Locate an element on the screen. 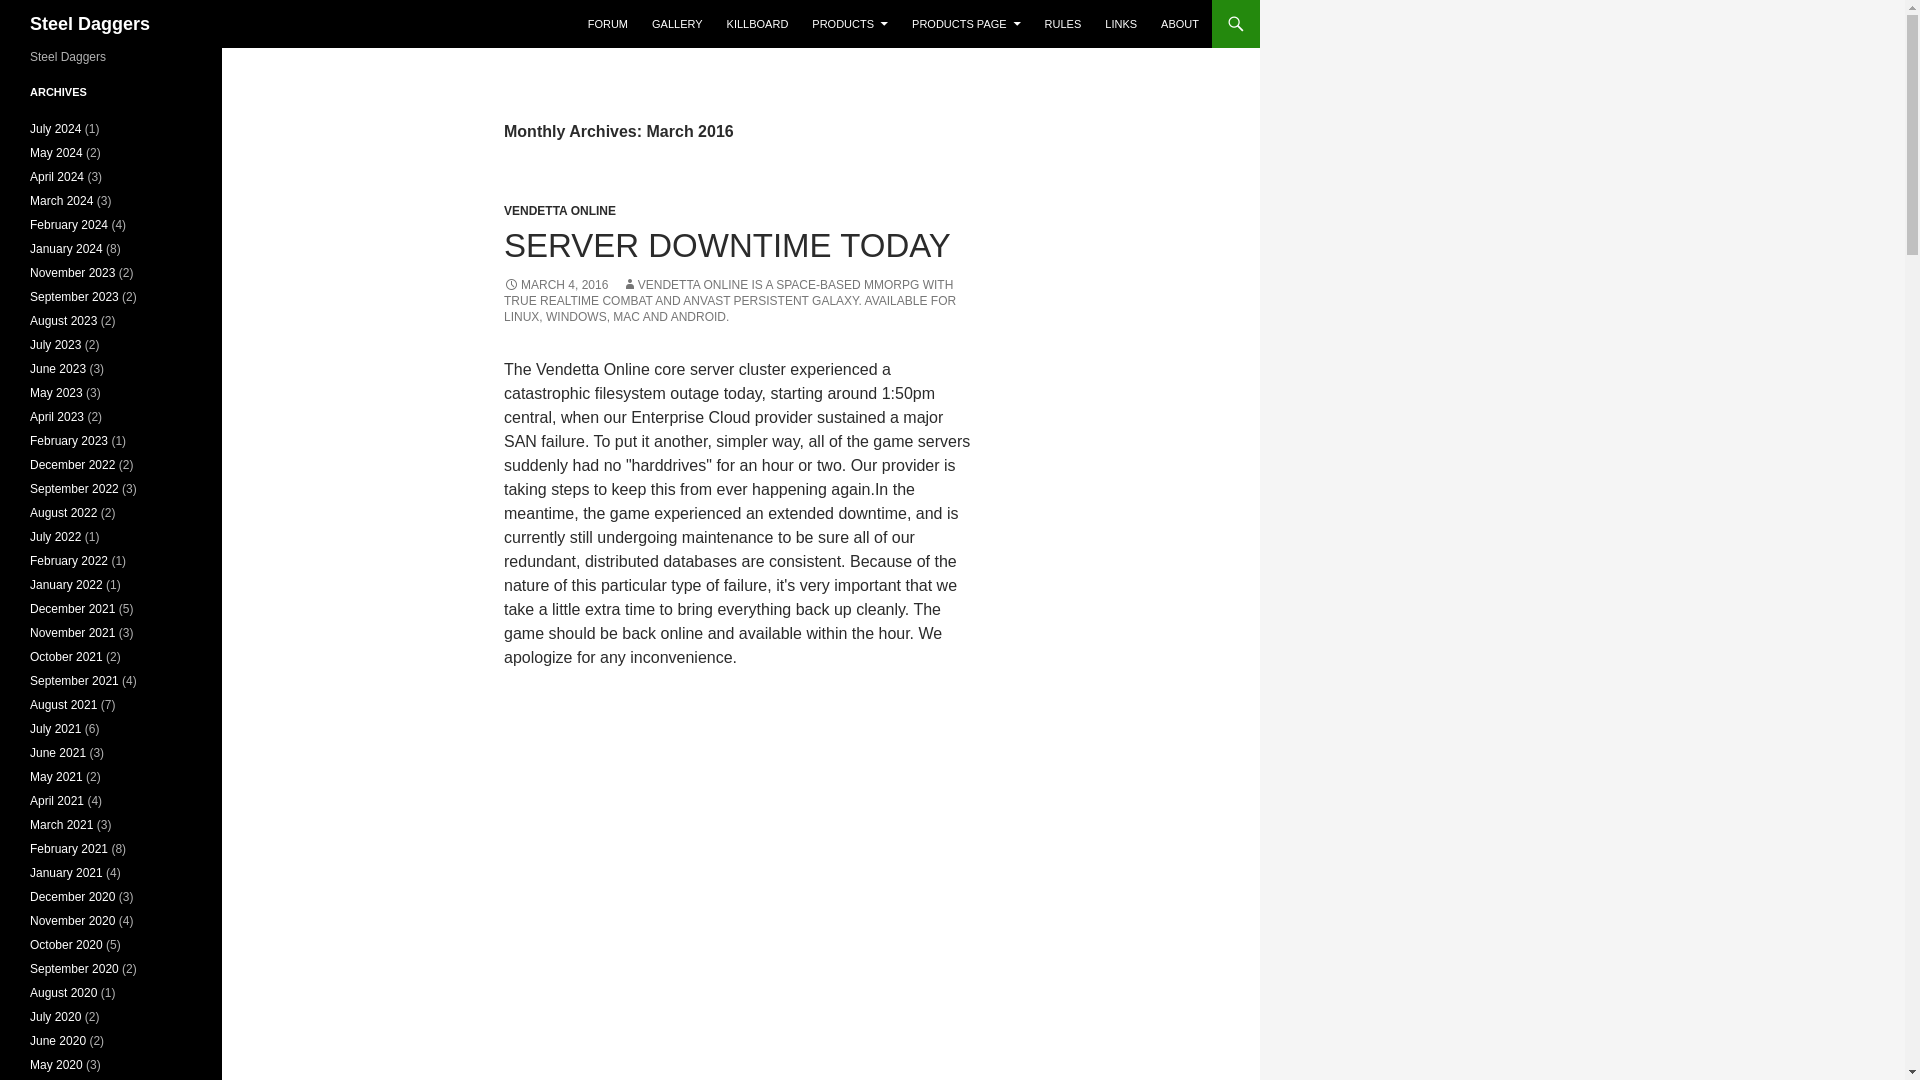 This screenshot has height=1080, width=1920. FORUM is located at coordinates (608, 24).